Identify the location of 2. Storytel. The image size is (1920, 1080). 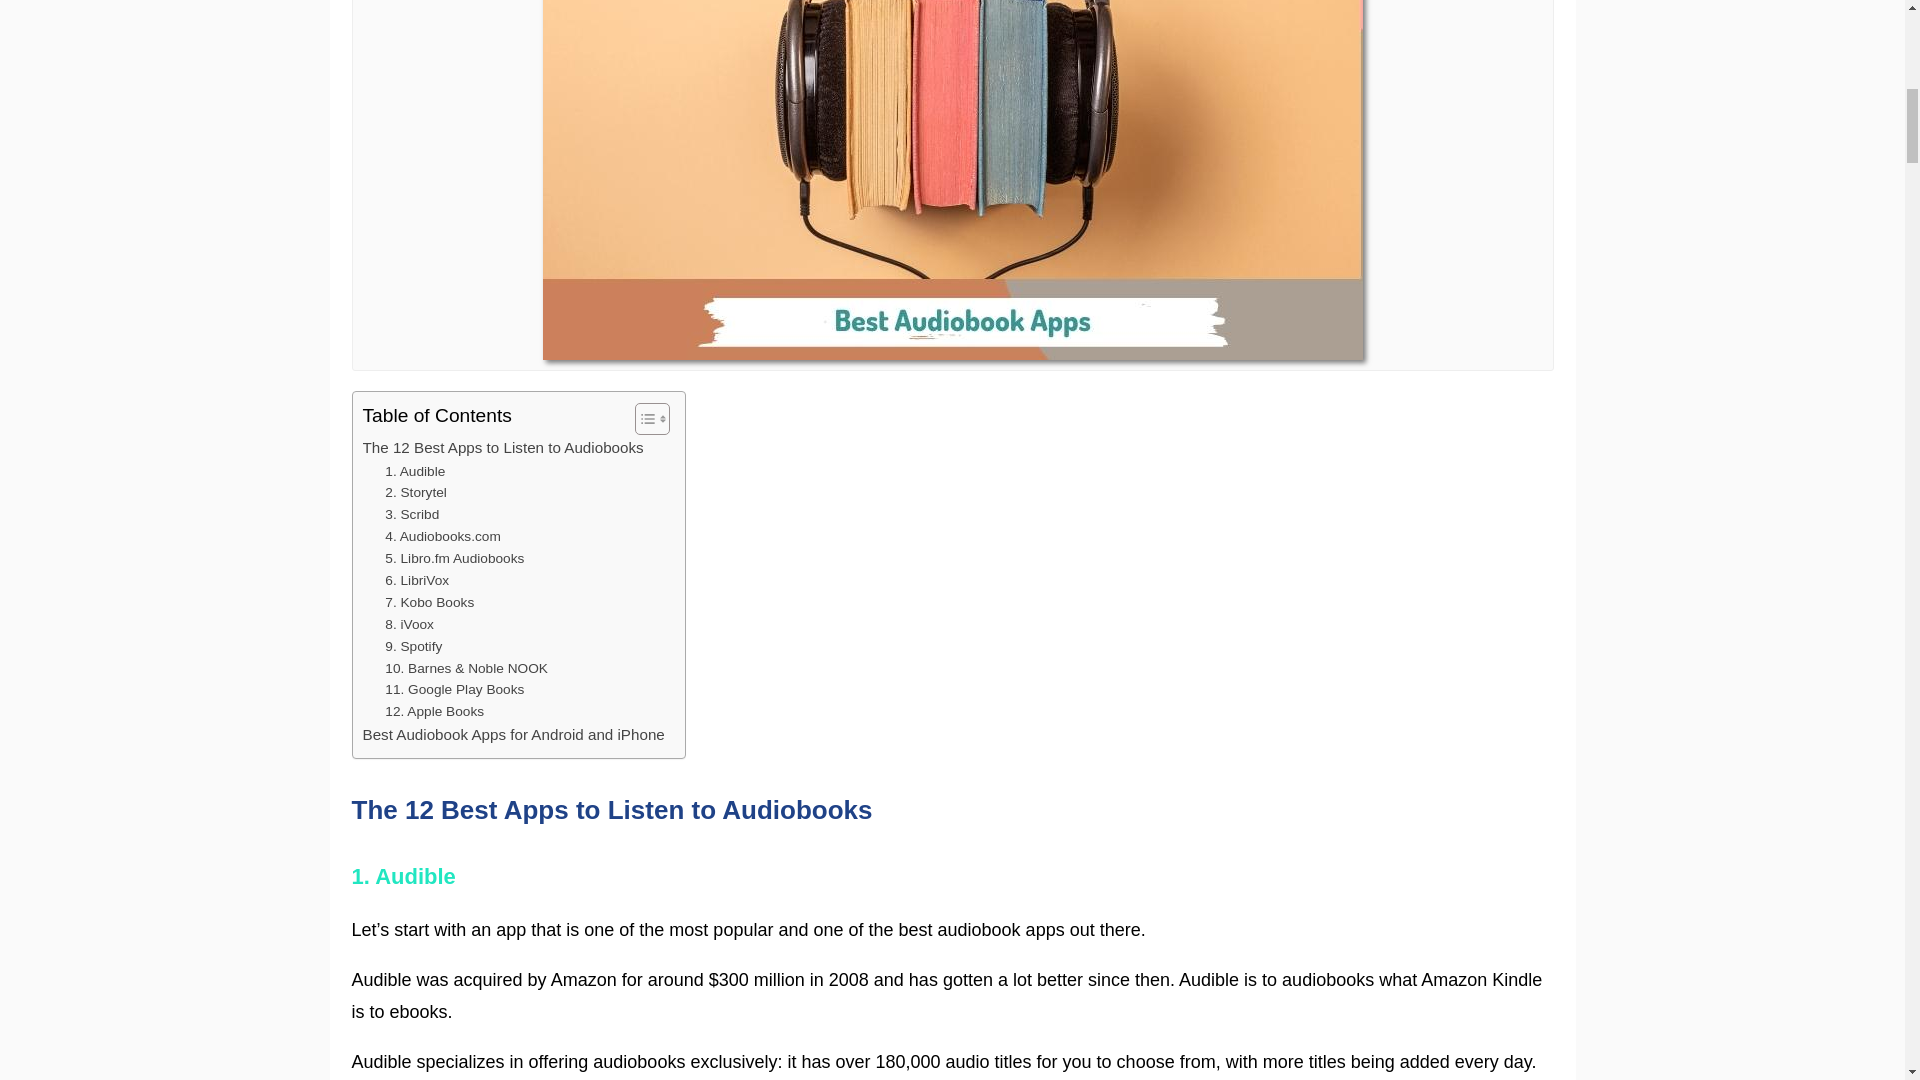
(416, 492).